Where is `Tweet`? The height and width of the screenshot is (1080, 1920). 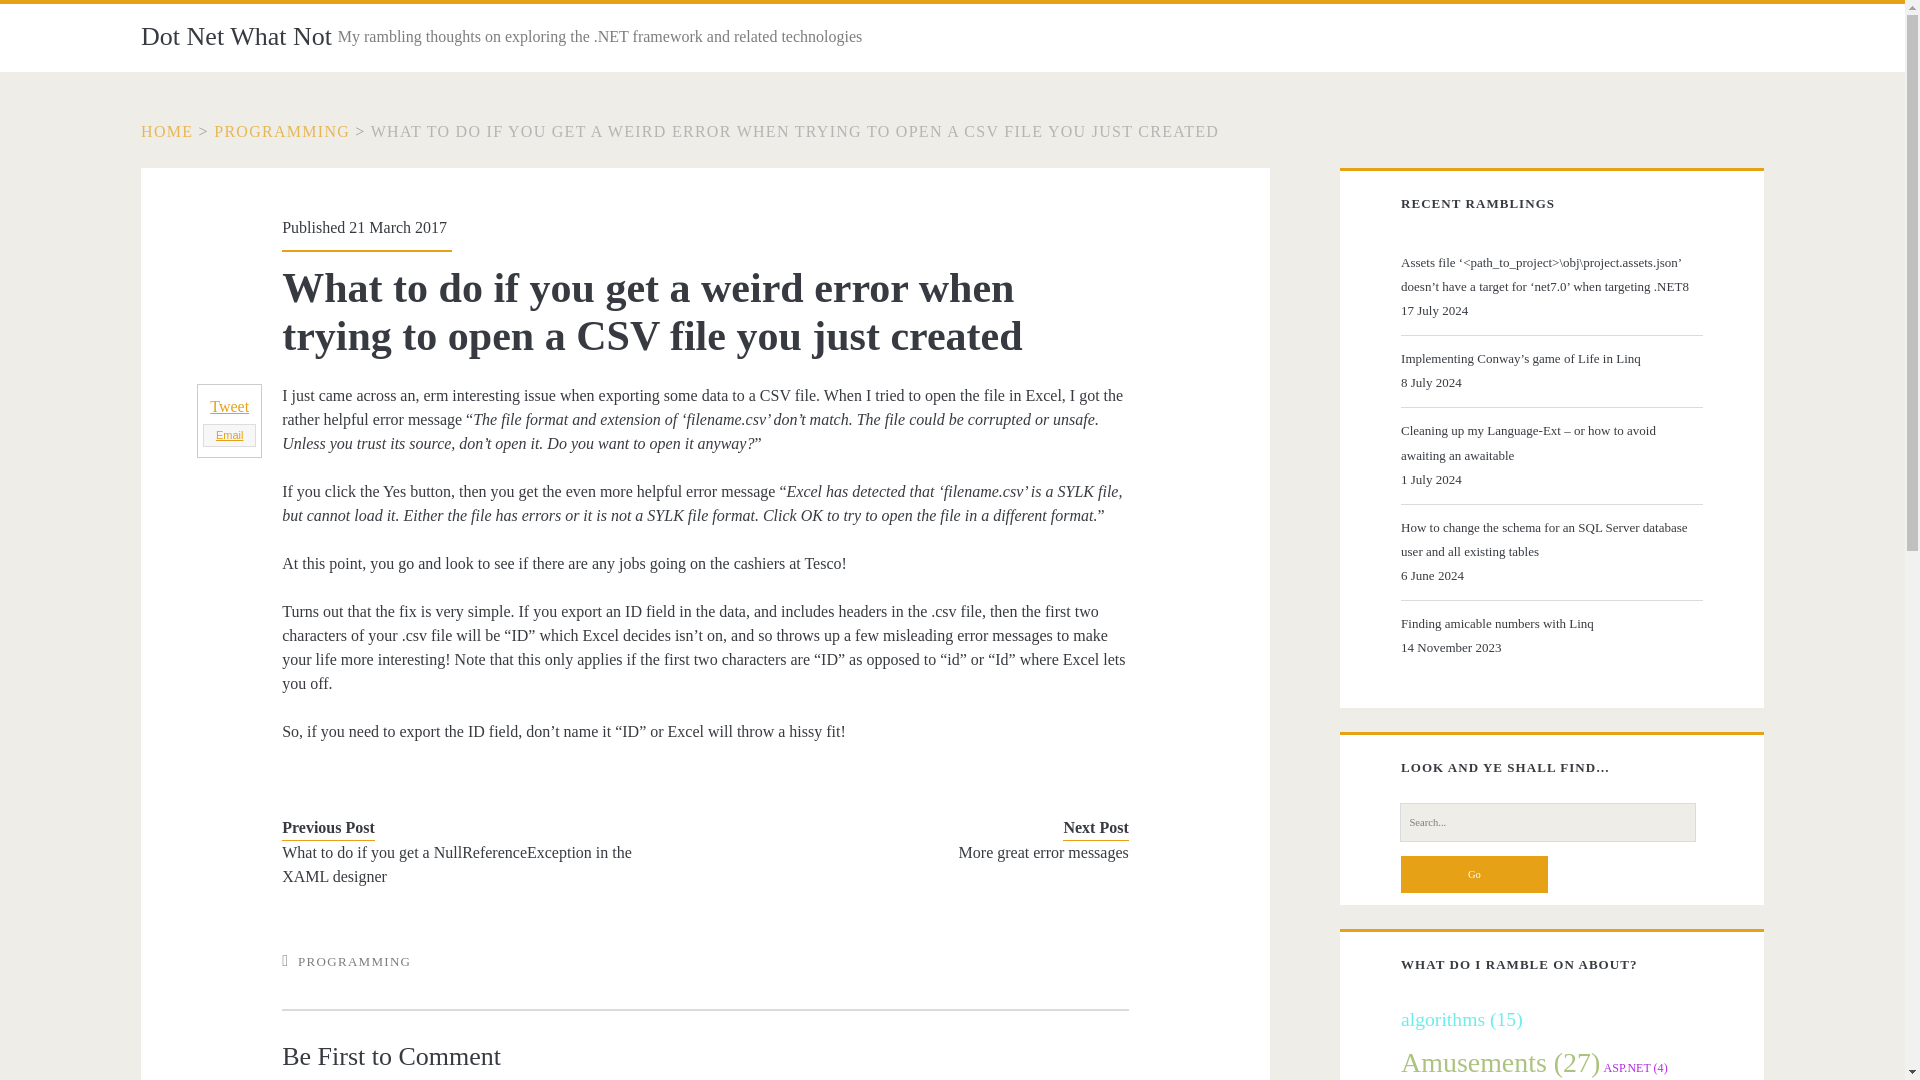 Tweet is located at coordinates (229, 406).